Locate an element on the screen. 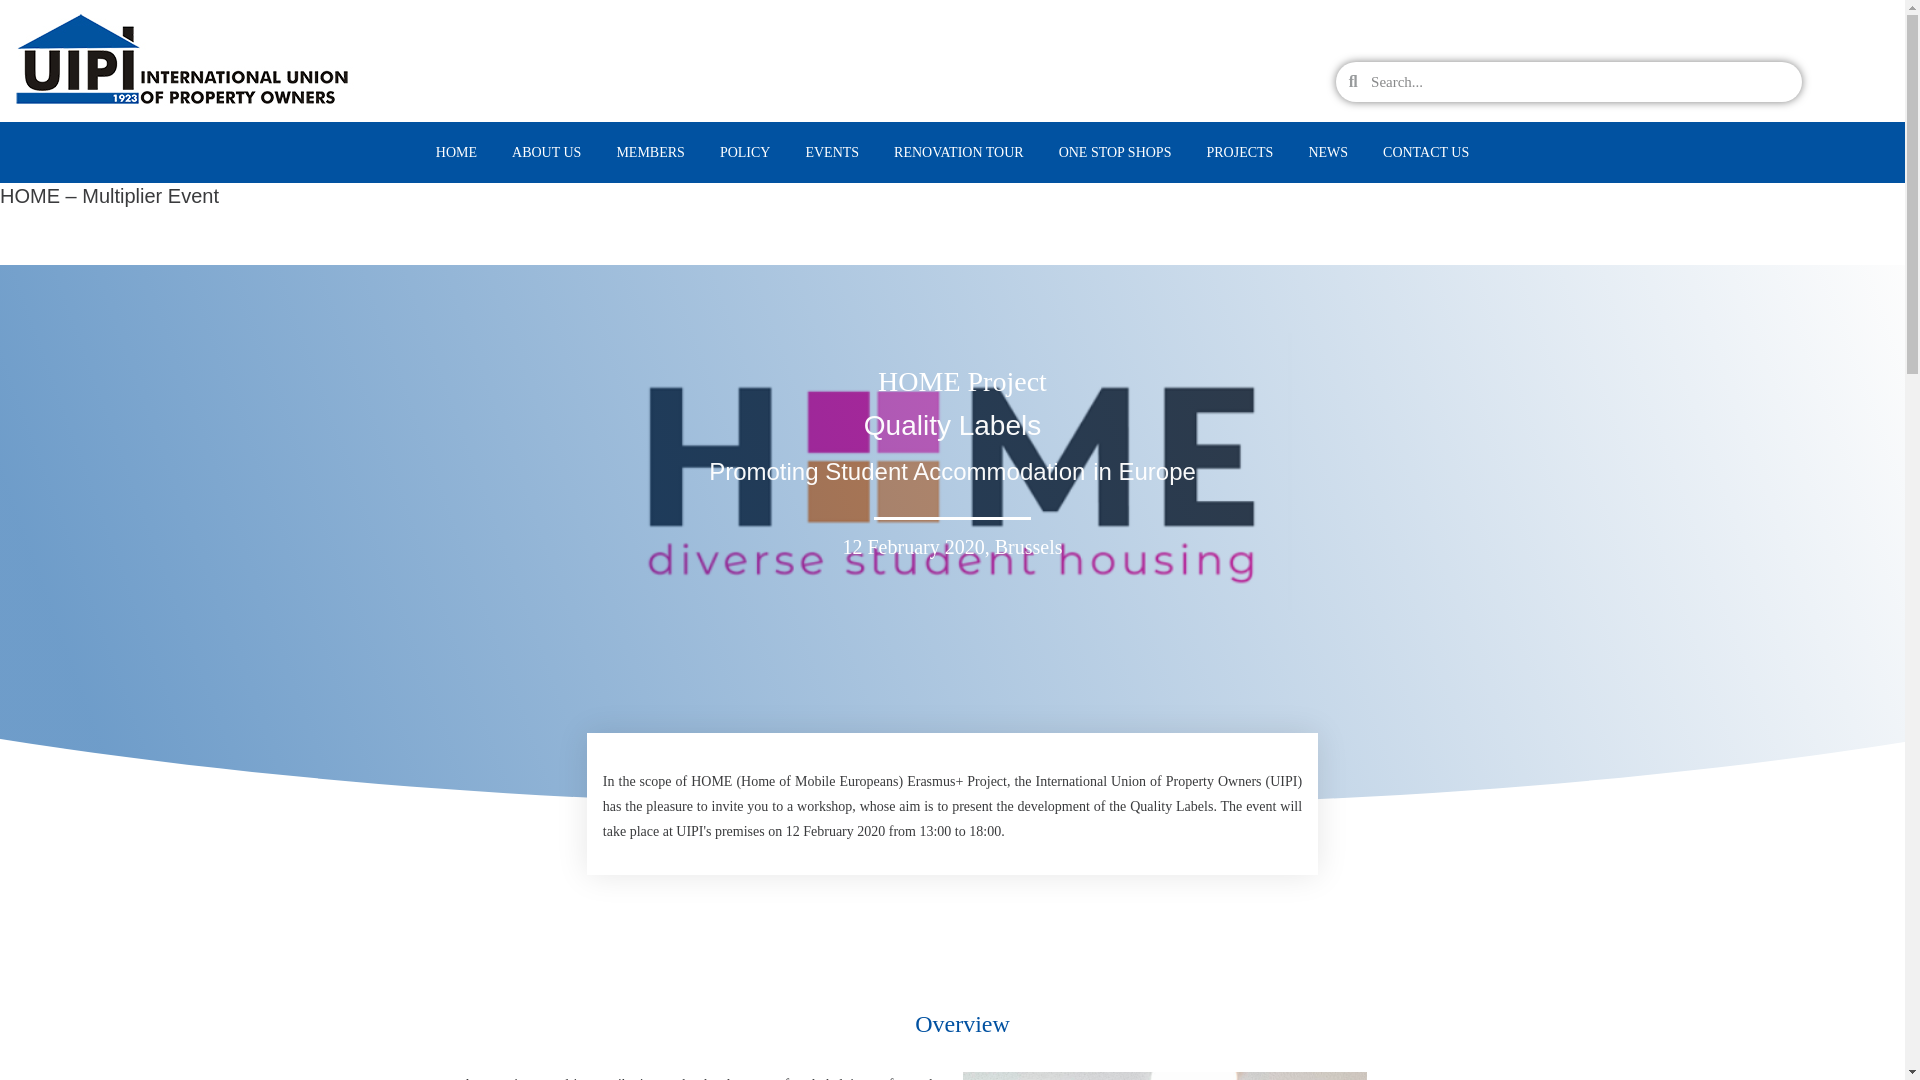  ONE STOP SHOPS is located at coordinates (1115, 152).